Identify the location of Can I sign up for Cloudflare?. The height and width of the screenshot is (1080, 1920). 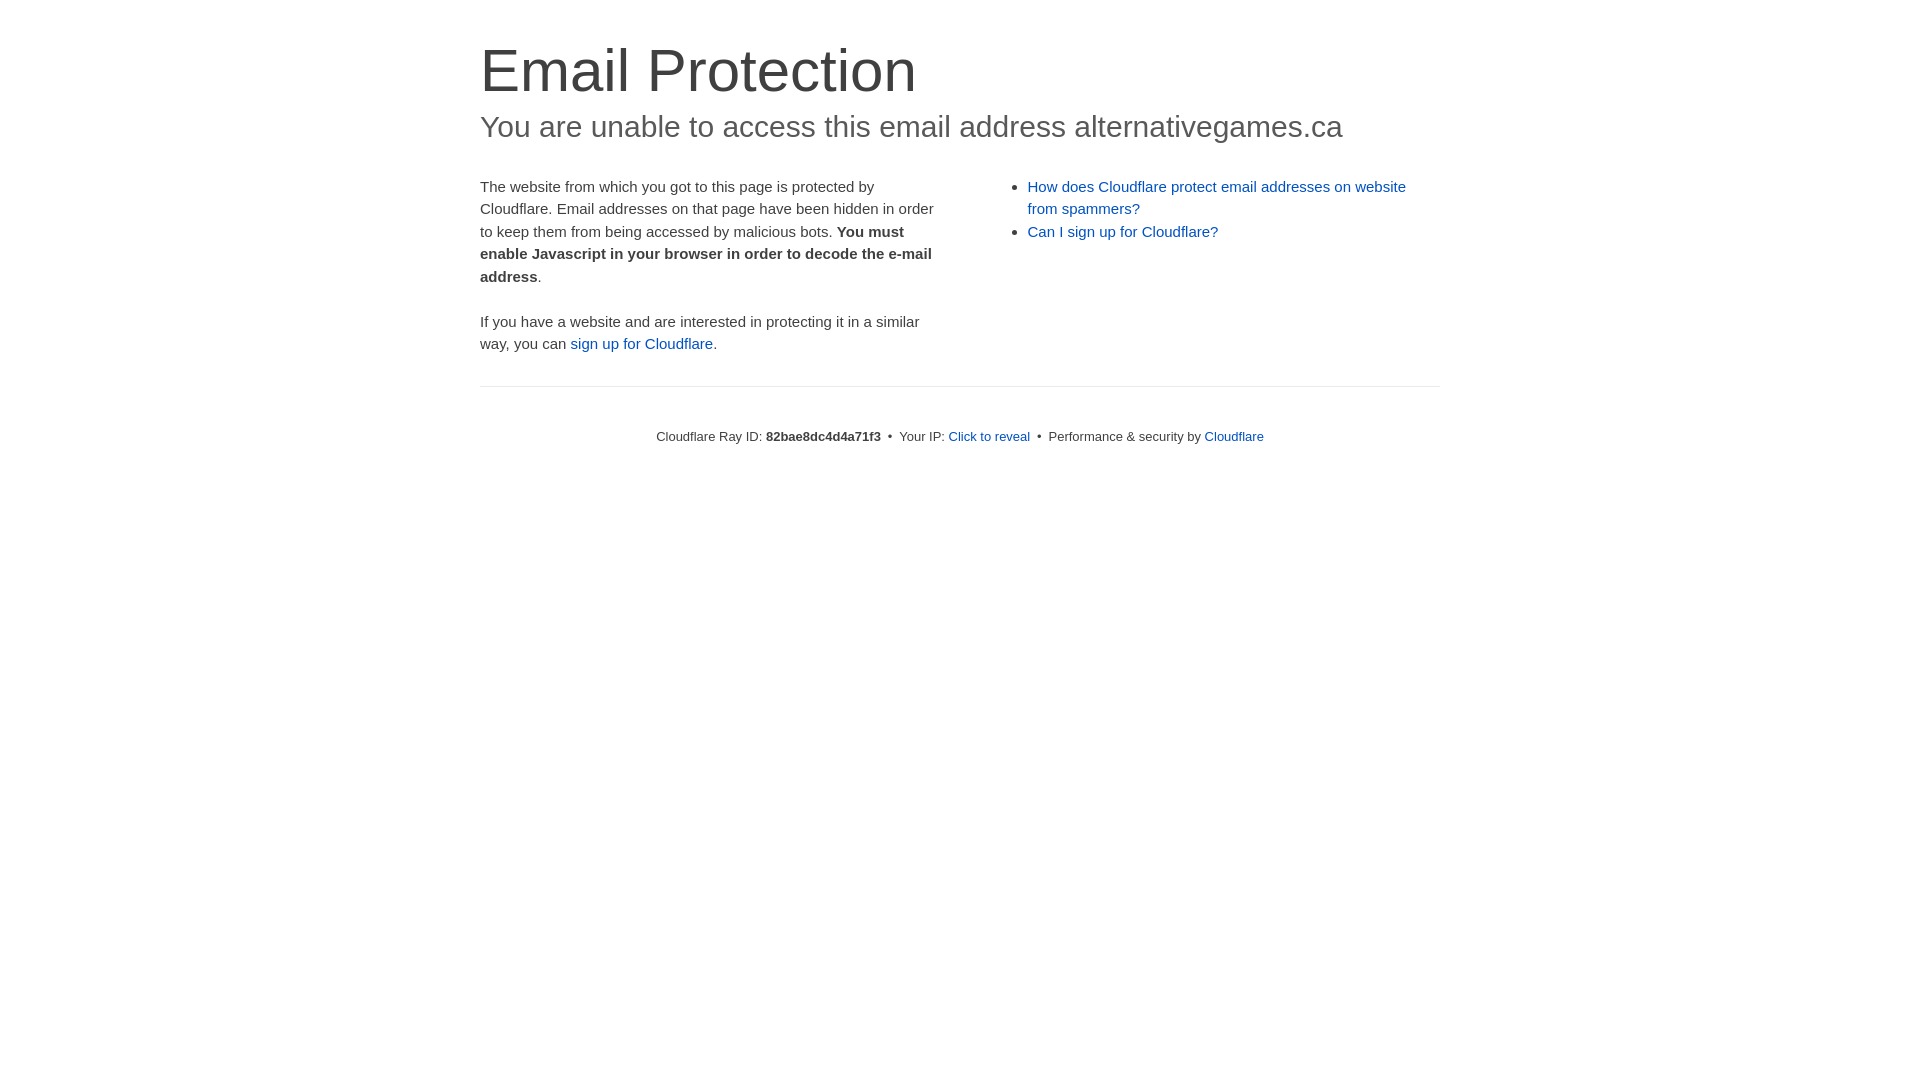
(1124, 232).